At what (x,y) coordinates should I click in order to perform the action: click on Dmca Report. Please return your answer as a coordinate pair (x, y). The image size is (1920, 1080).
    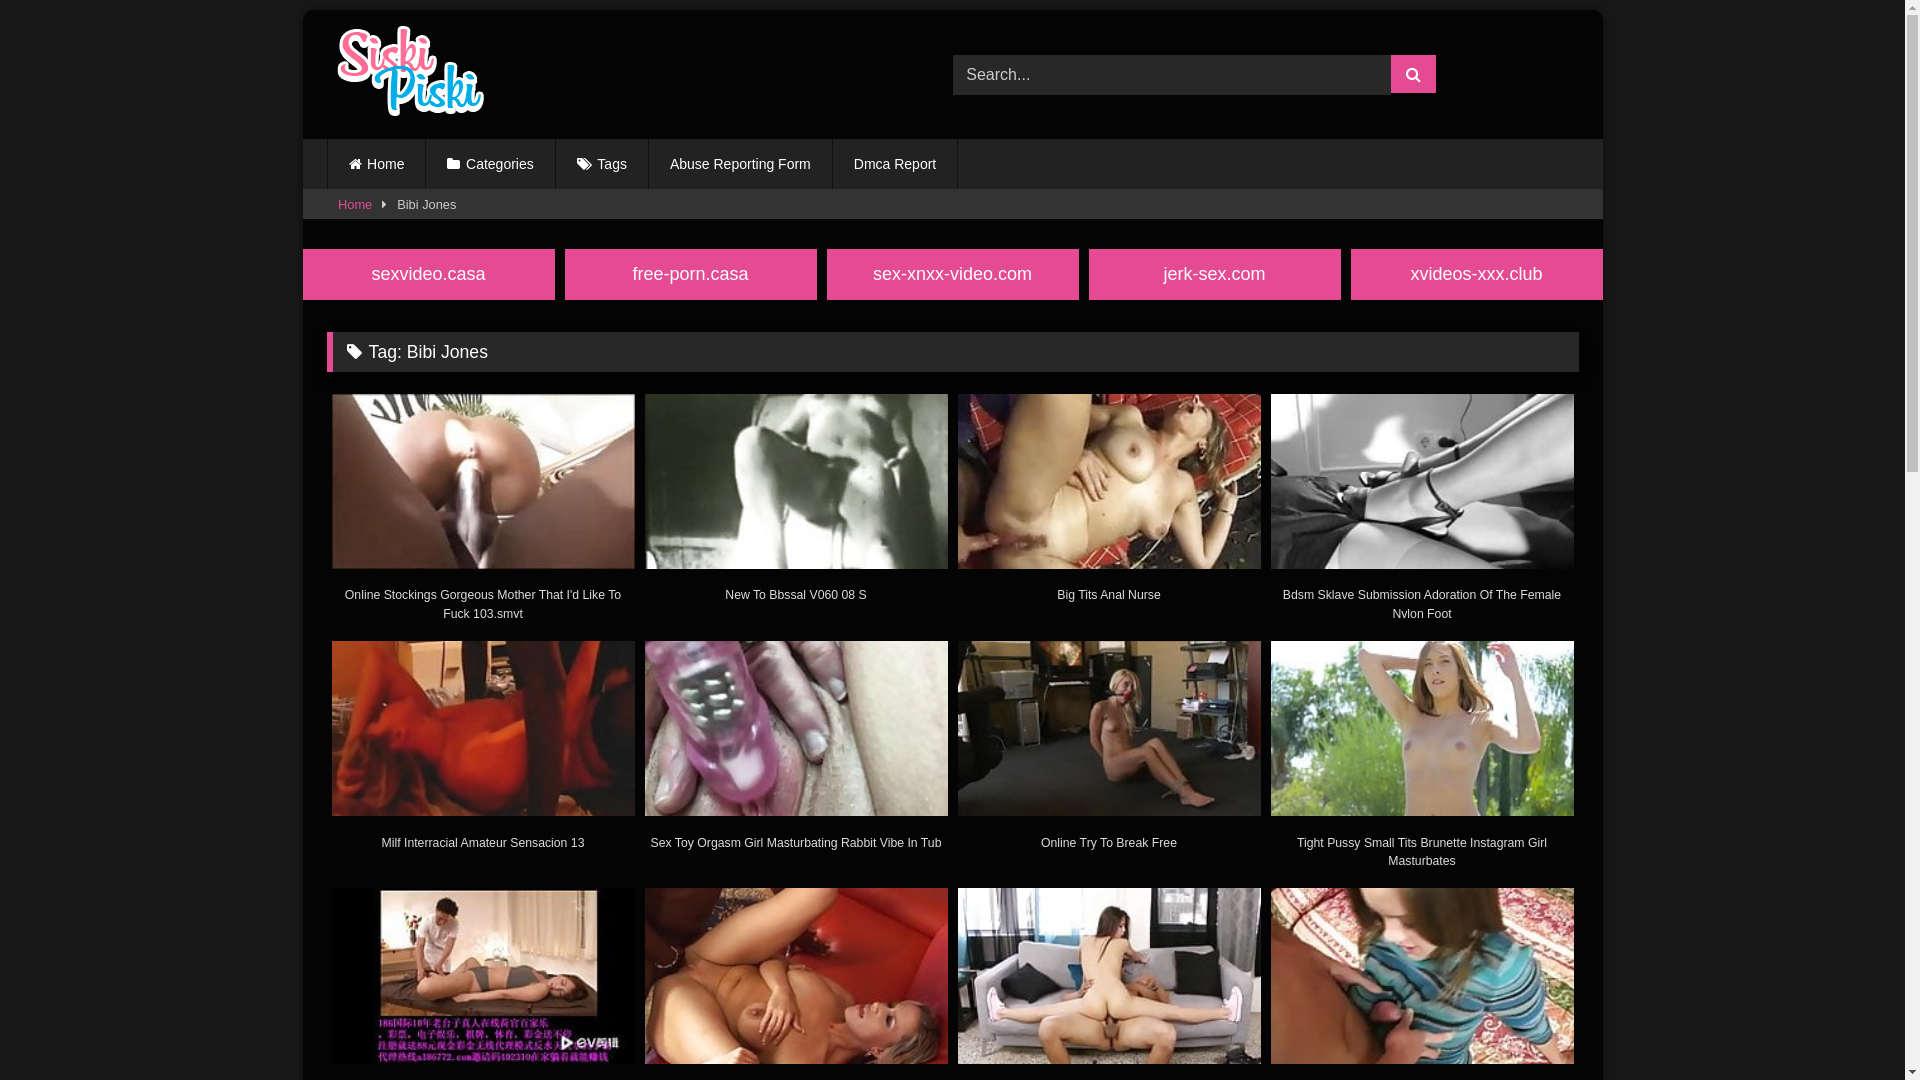
    Looking at the image, I should click on (895, 164).